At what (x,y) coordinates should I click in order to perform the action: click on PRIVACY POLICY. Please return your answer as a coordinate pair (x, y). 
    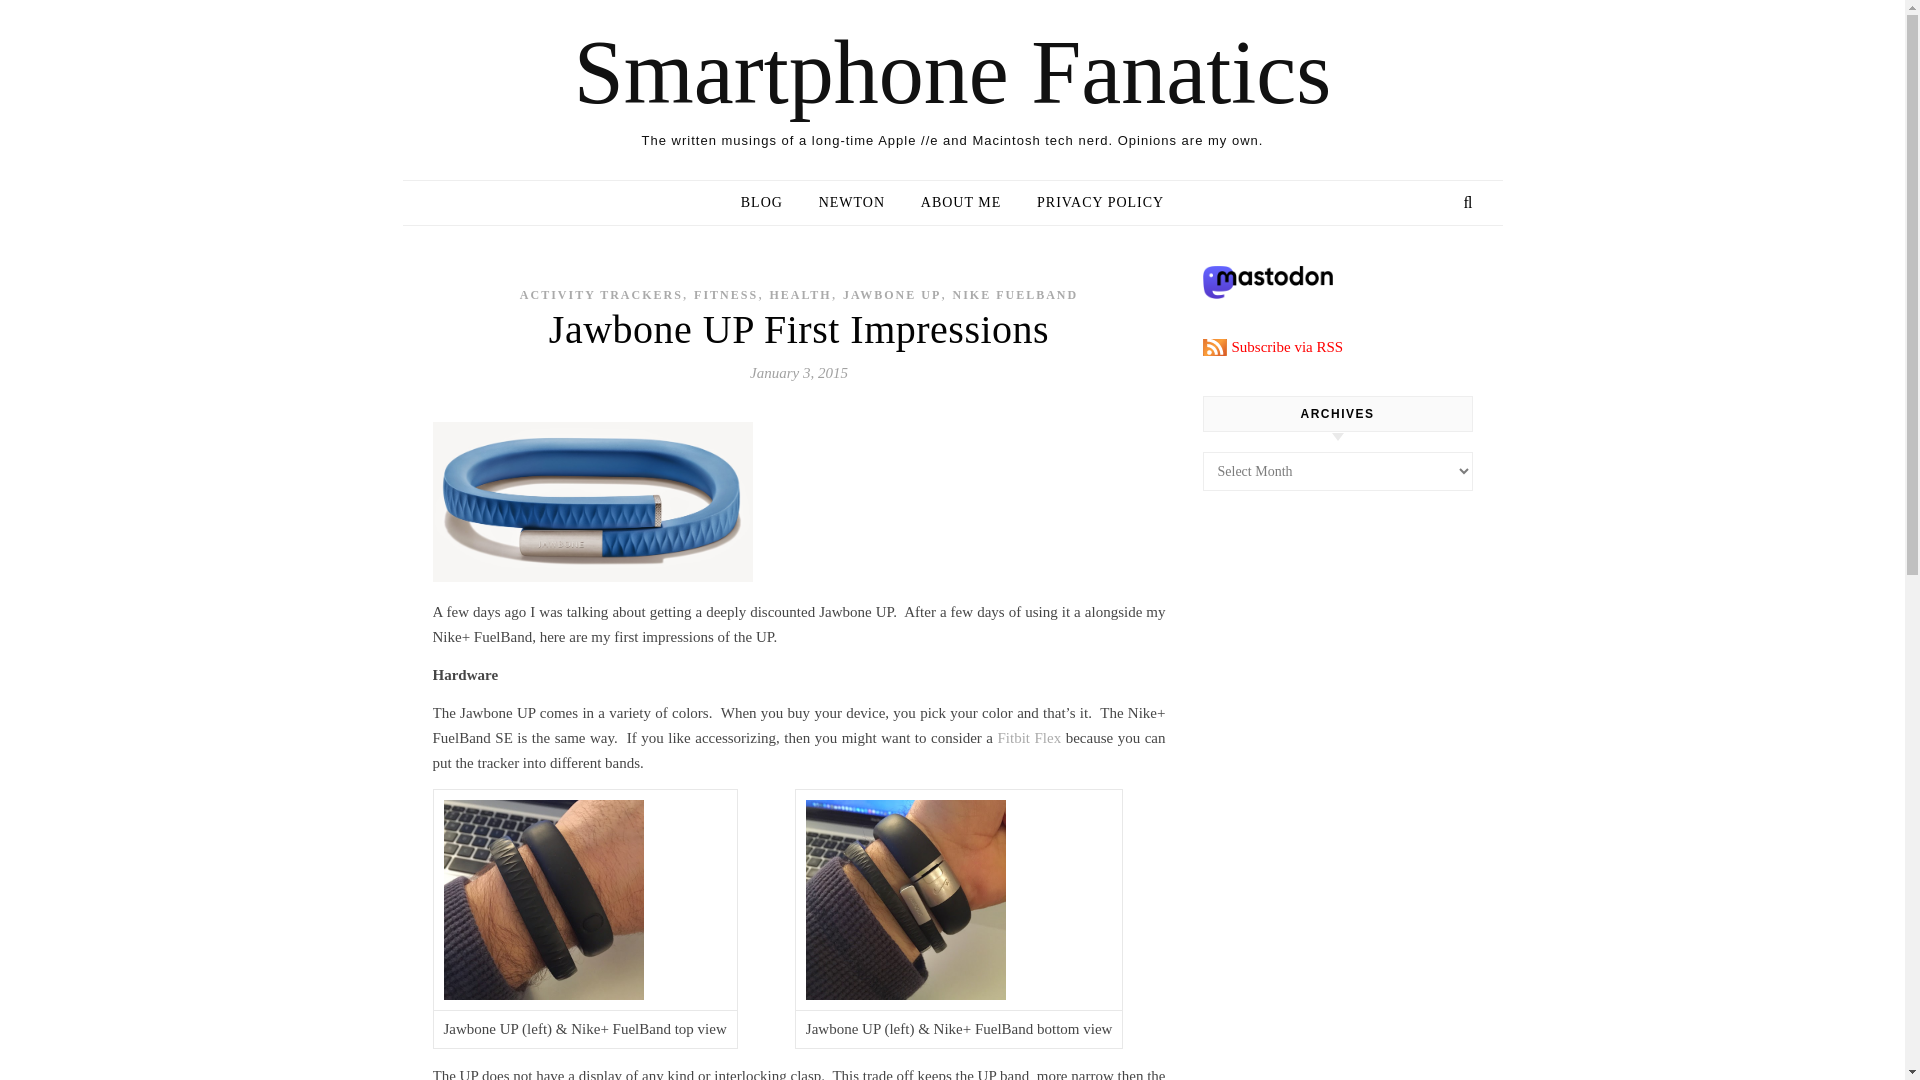
    Looking at the image, I should click on (1092, 202).